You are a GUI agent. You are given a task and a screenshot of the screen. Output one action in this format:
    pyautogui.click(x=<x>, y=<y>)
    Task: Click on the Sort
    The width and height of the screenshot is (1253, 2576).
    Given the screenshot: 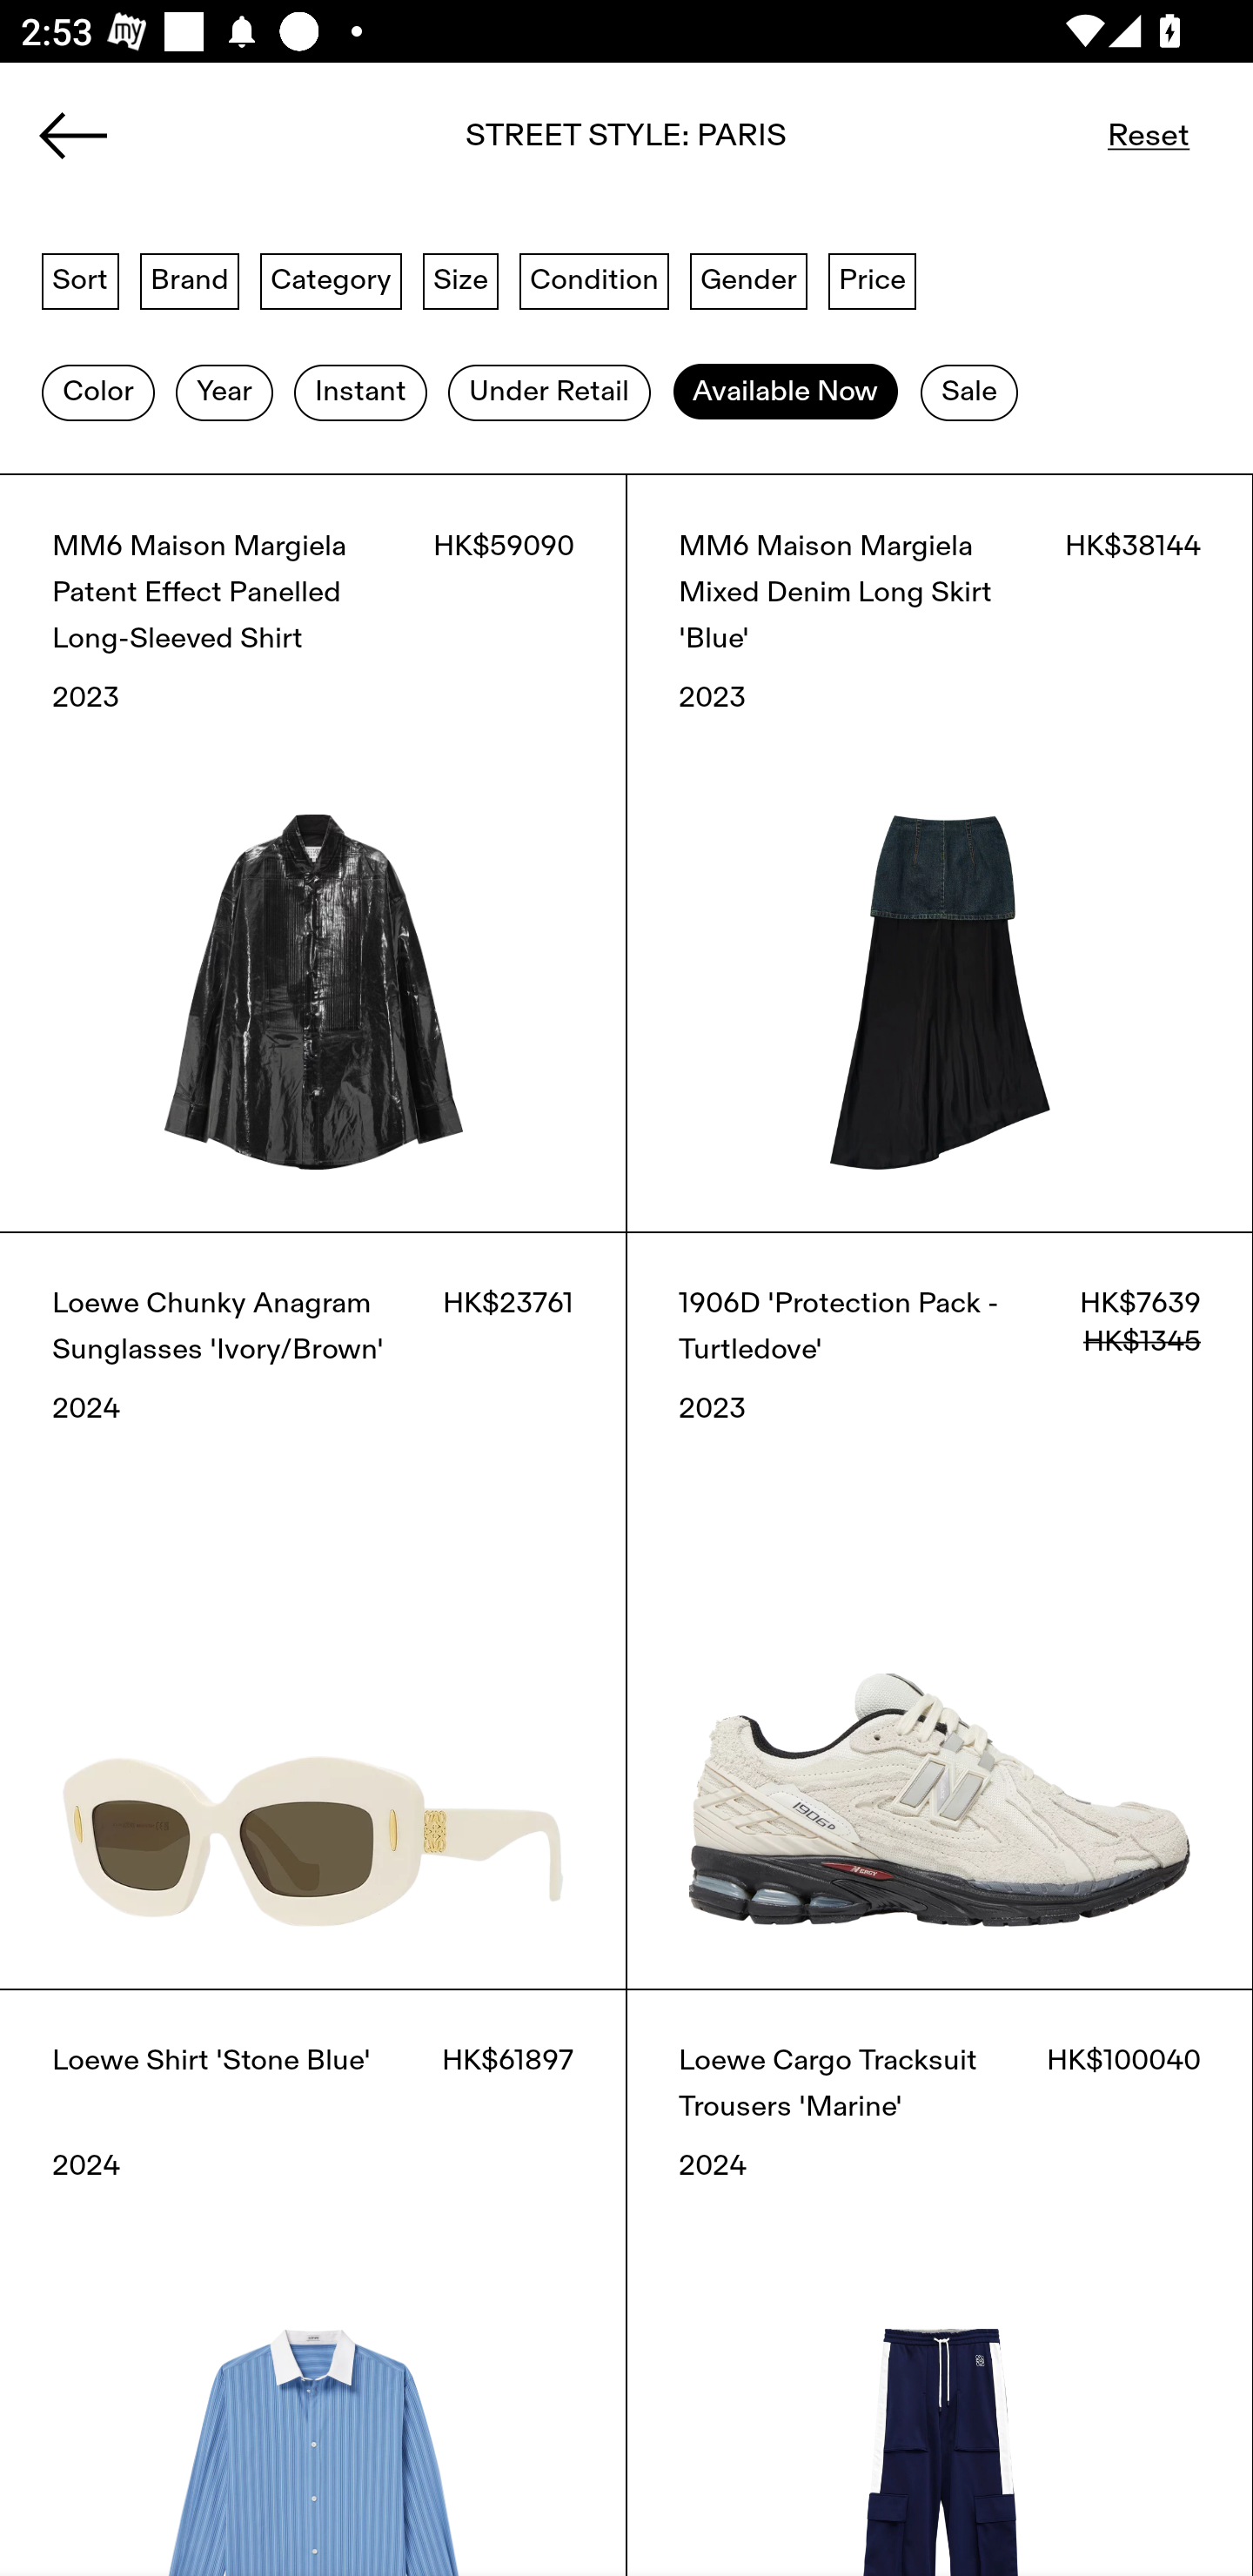 What is the action you would take?
    pyautogui.click(x=80, y=279)
    